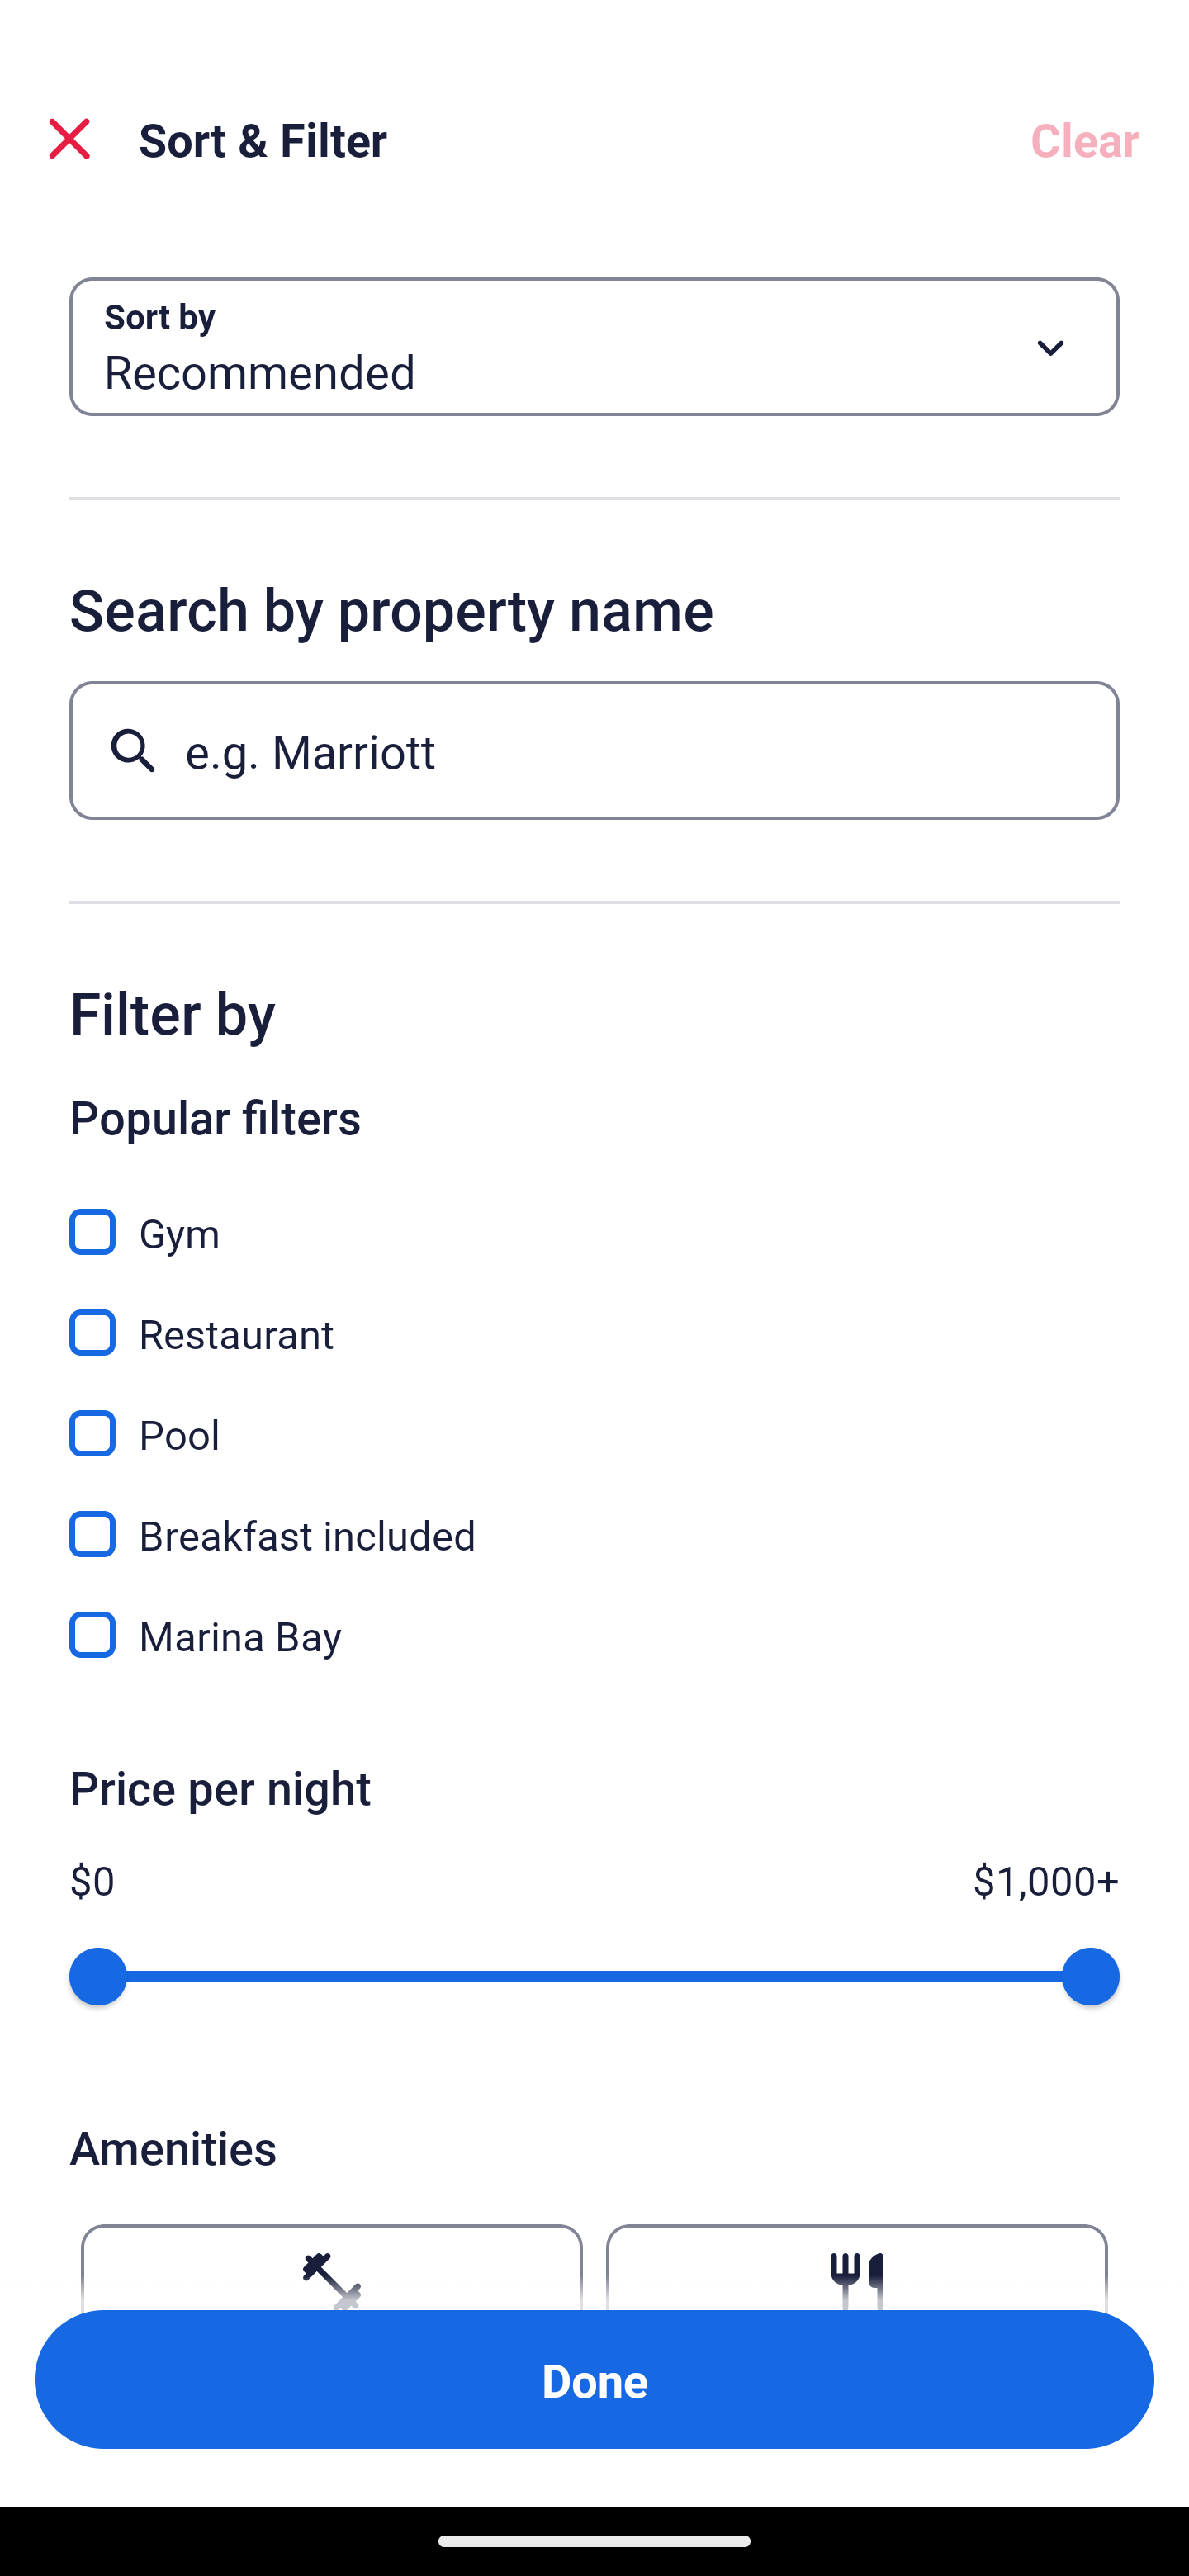 This screenshot has height=2576, width=1189. What do you see at coordinates (69, 139) in the screenshot?
I see `Close Sort and Filter` at bounding box center [69, 139].